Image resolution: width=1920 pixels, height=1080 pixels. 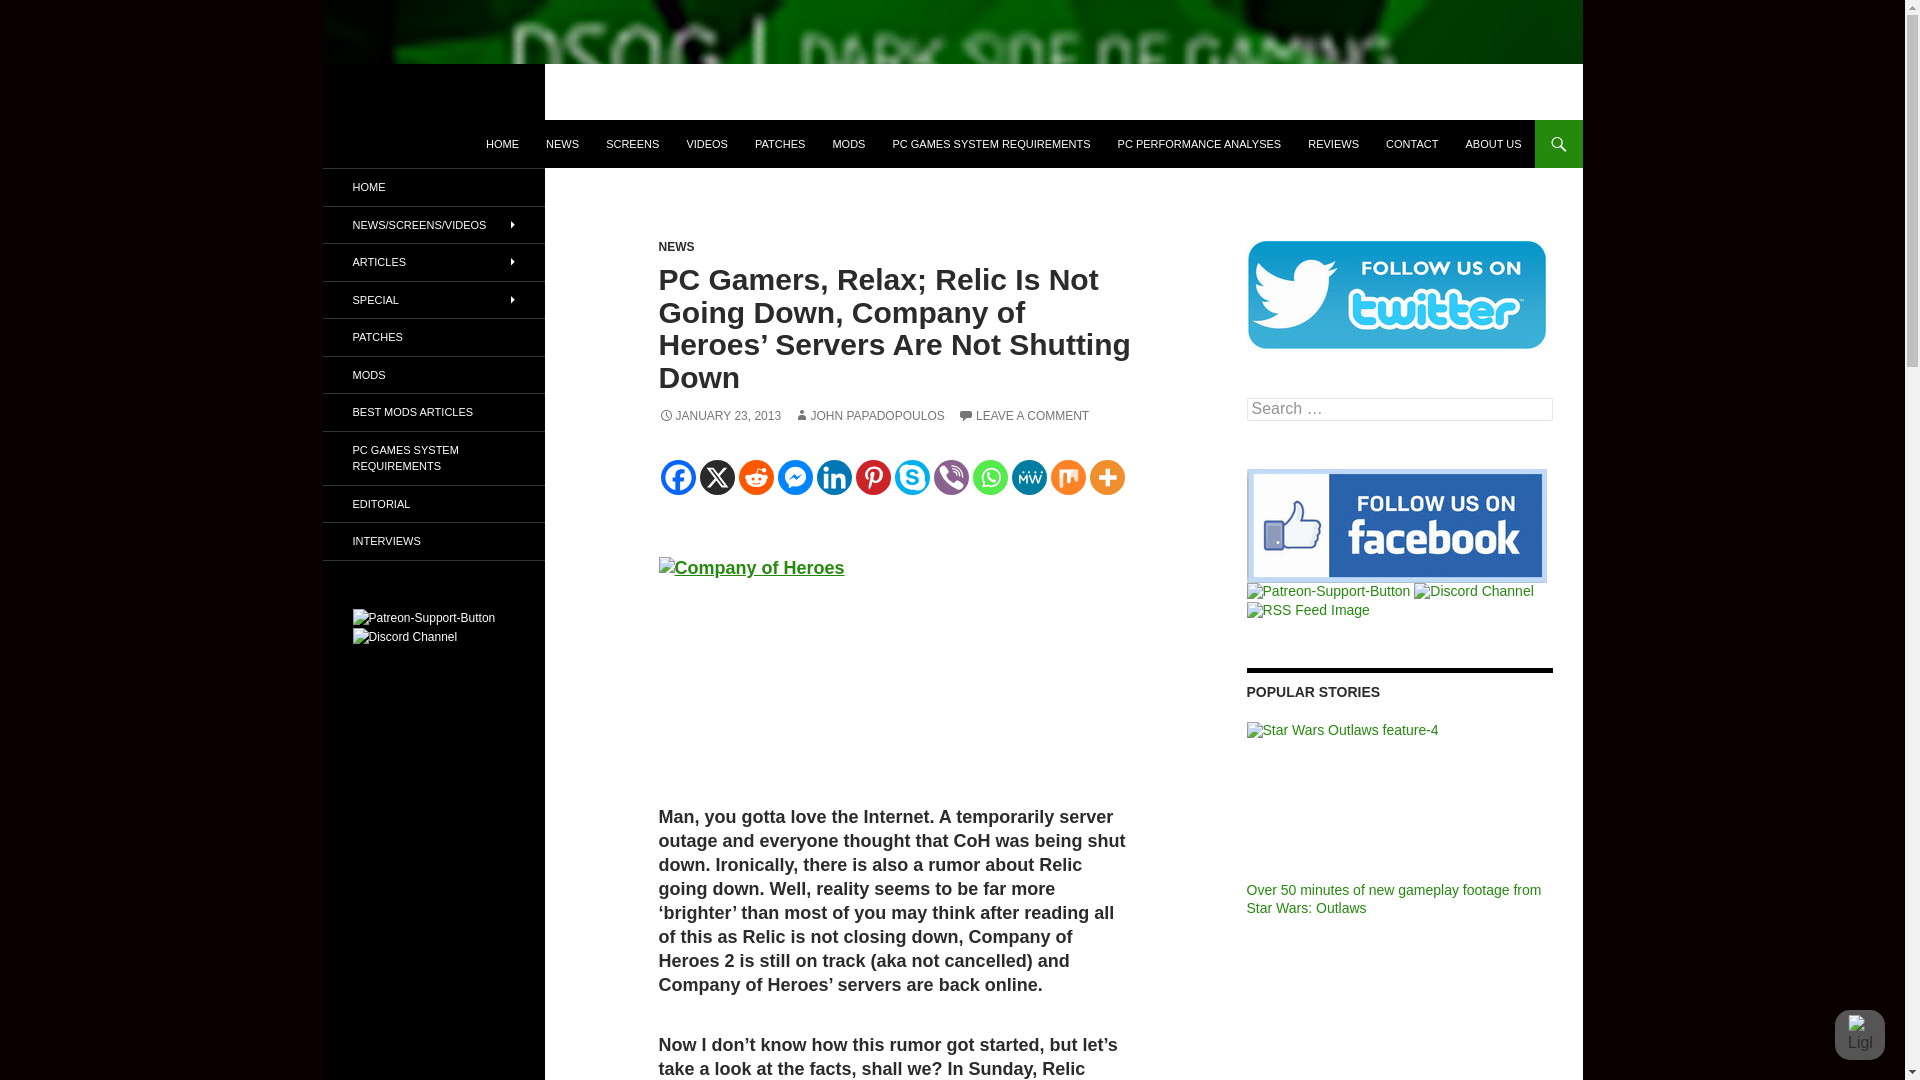 I want to click on DSOGaming, so click(x=404, y=144).